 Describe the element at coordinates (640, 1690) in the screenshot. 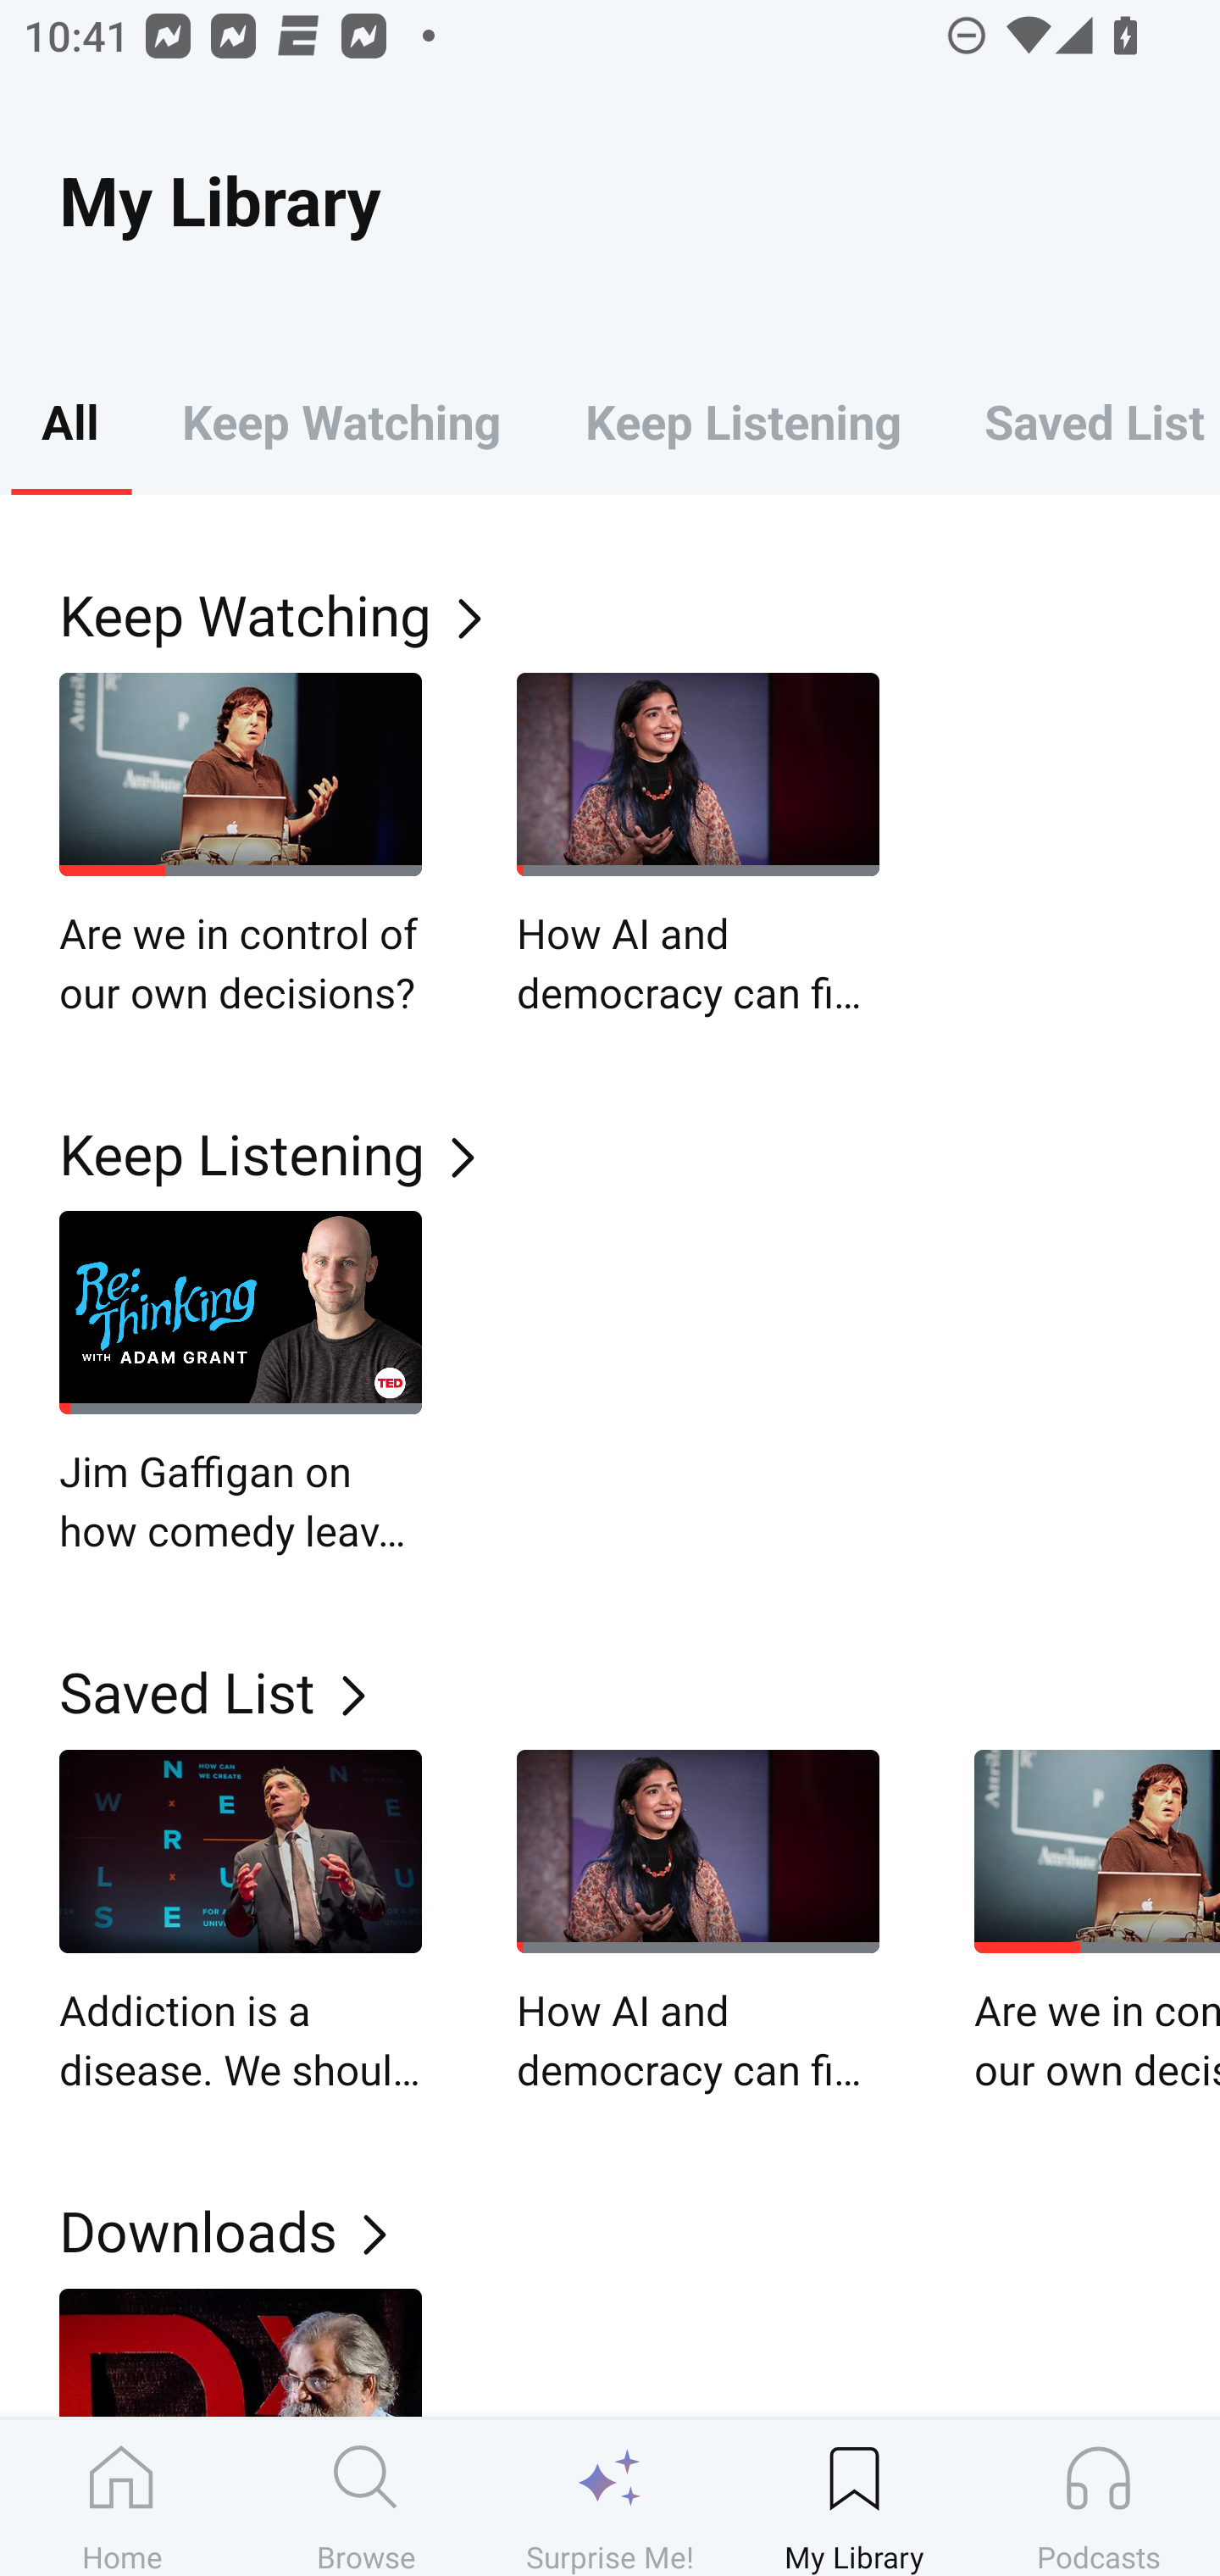

I see `Saved List` at that location.